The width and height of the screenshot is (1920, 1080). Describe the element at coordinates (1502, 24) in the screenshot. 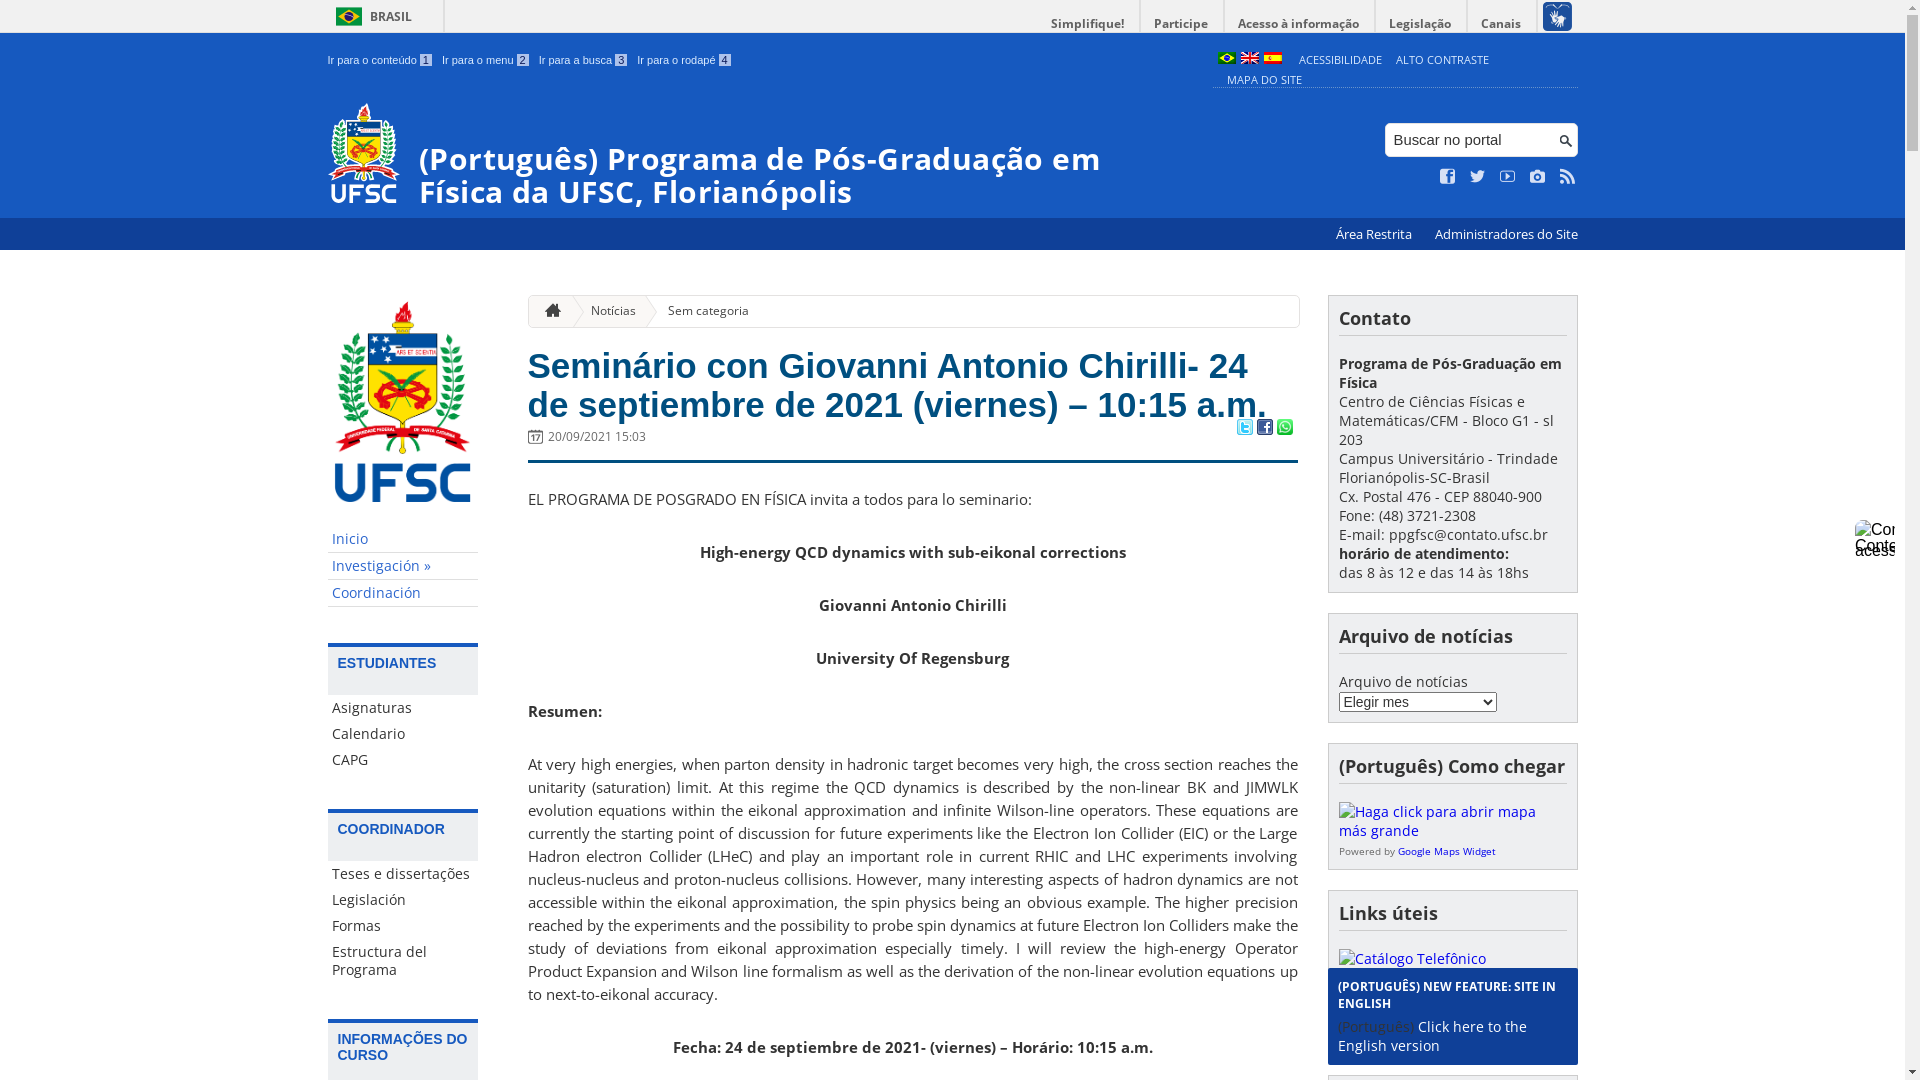

I see `Canais` at that location.